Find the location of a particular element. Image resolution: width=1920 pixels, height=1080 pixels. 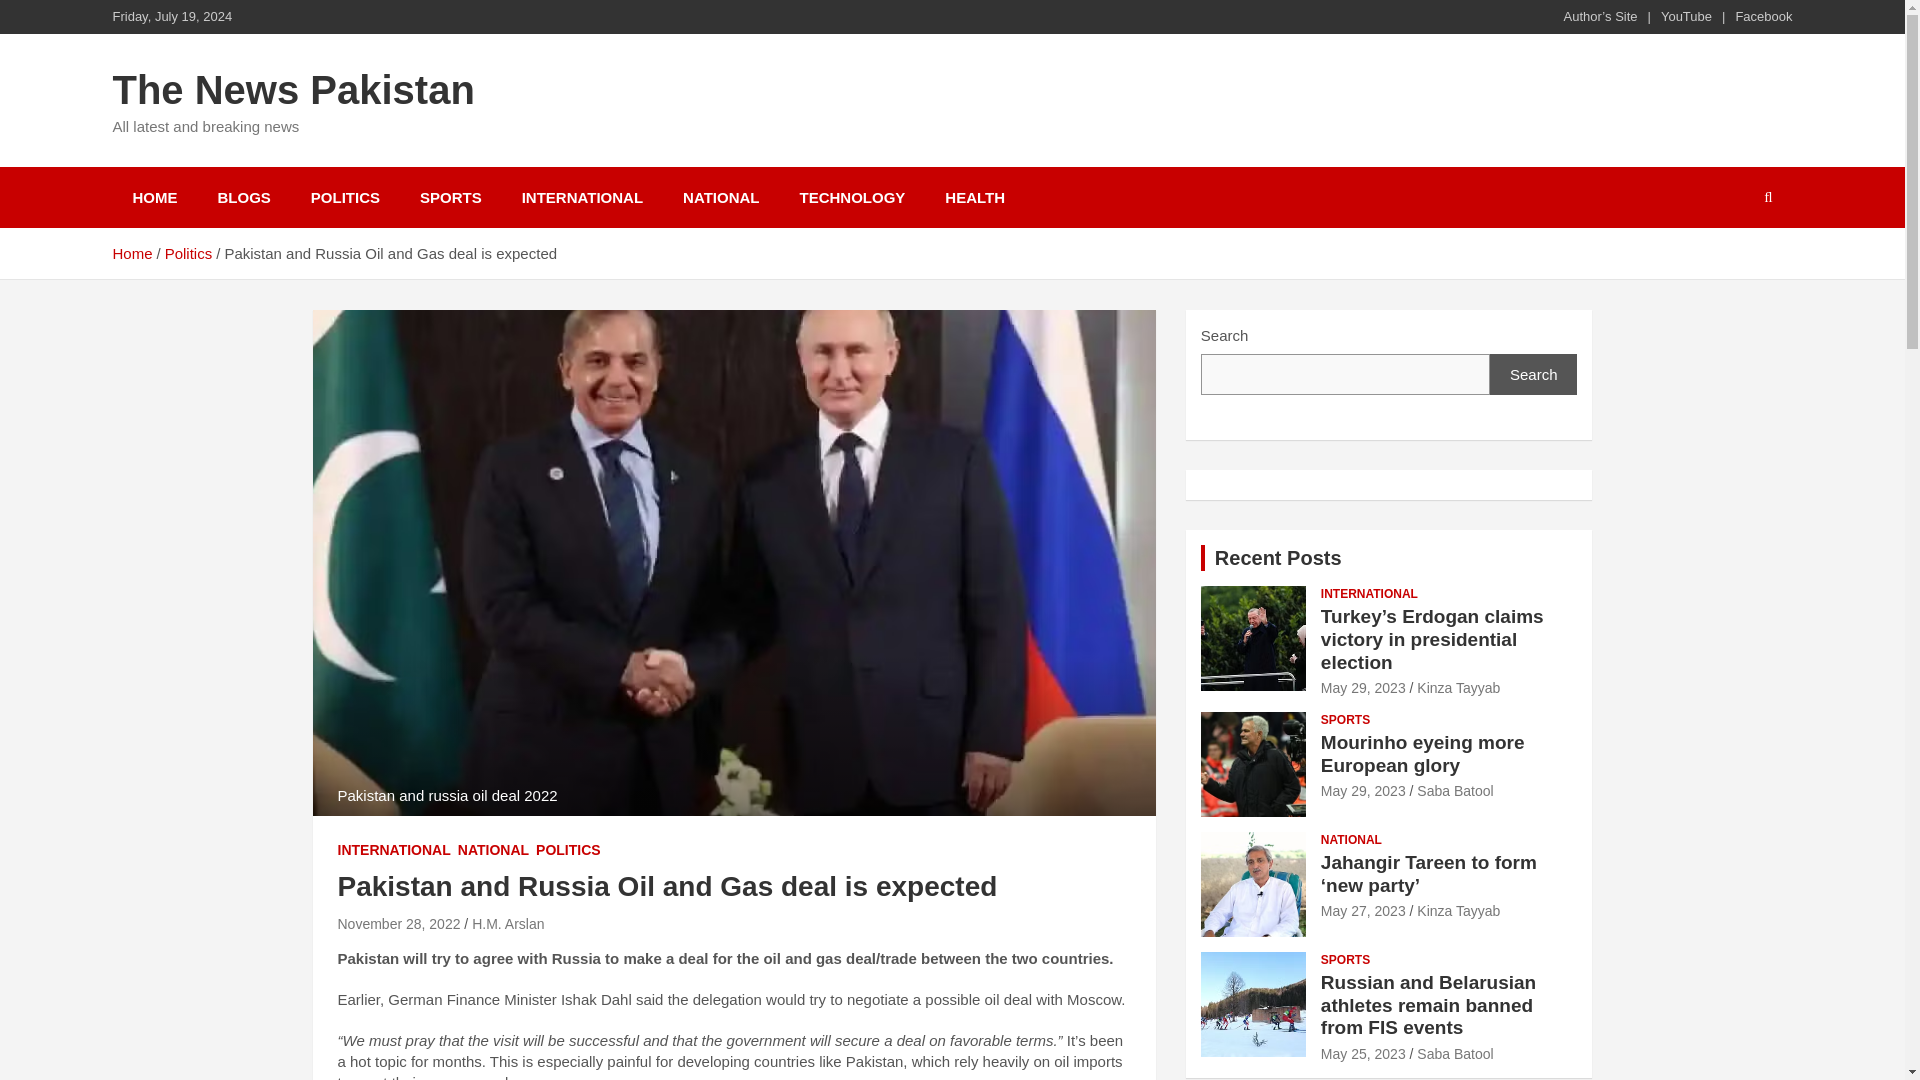

BLOGS is located at coordinates (244, 197).